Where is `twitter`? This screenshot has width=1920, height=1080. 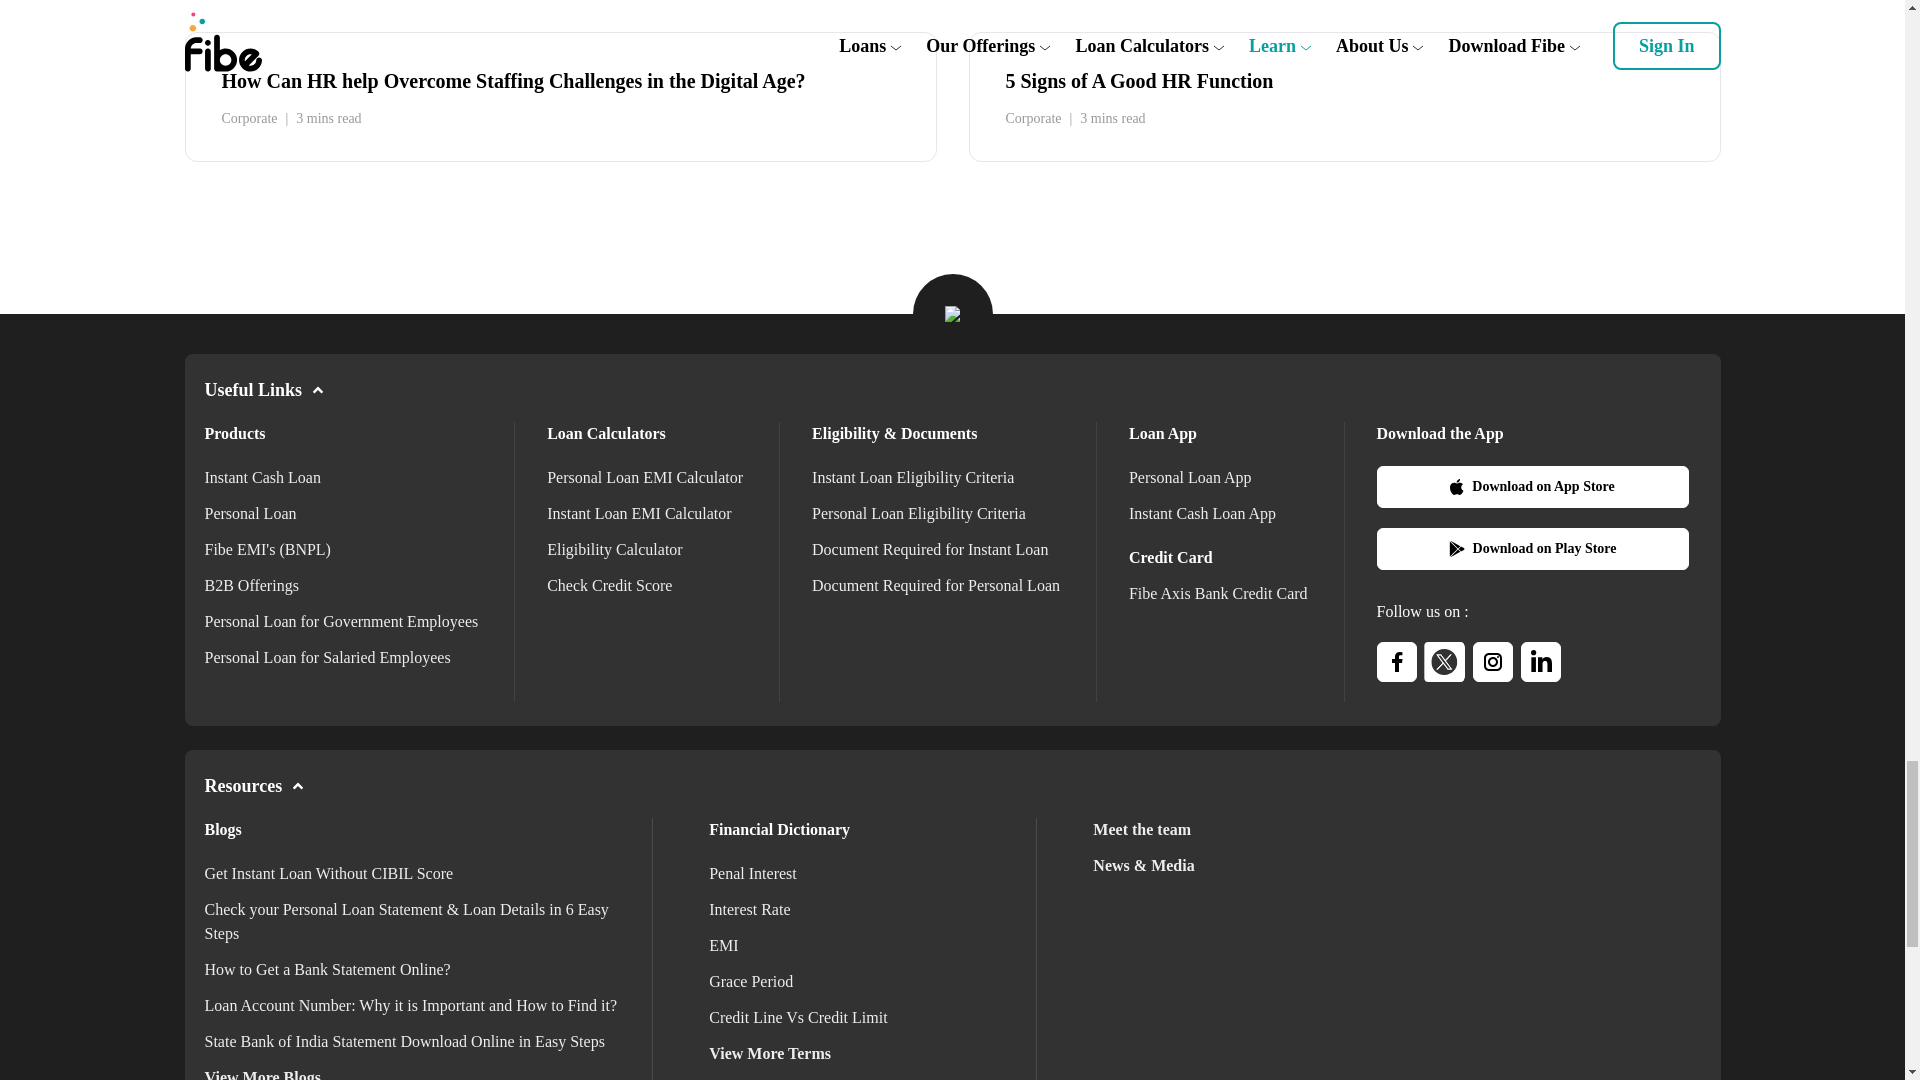
twitter is located at coordinates (1444, 661).